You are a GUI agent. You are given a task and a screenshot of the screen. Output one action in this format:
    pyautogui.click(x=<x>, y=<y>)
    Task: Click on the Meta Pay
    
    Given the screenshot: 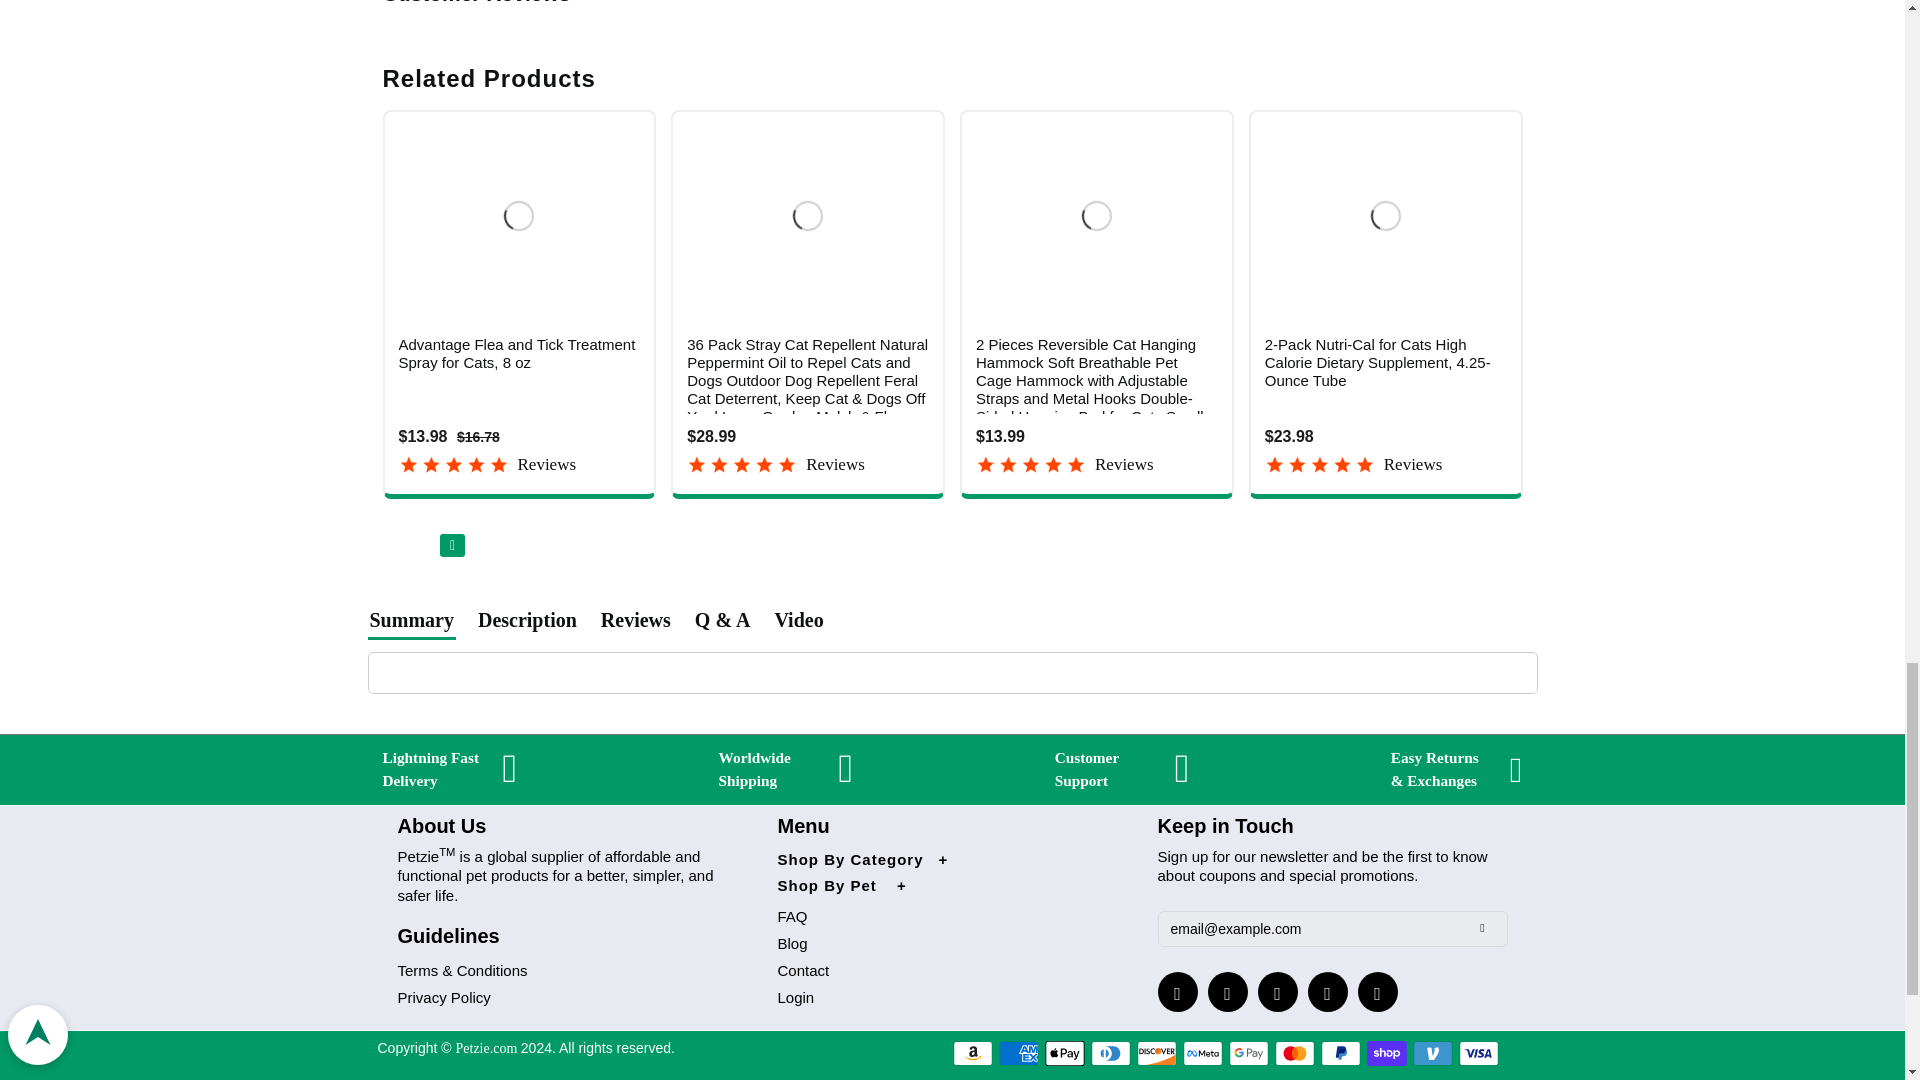 What is the action you would take?
    pyautogui.click(x=1202, y=1053)
    